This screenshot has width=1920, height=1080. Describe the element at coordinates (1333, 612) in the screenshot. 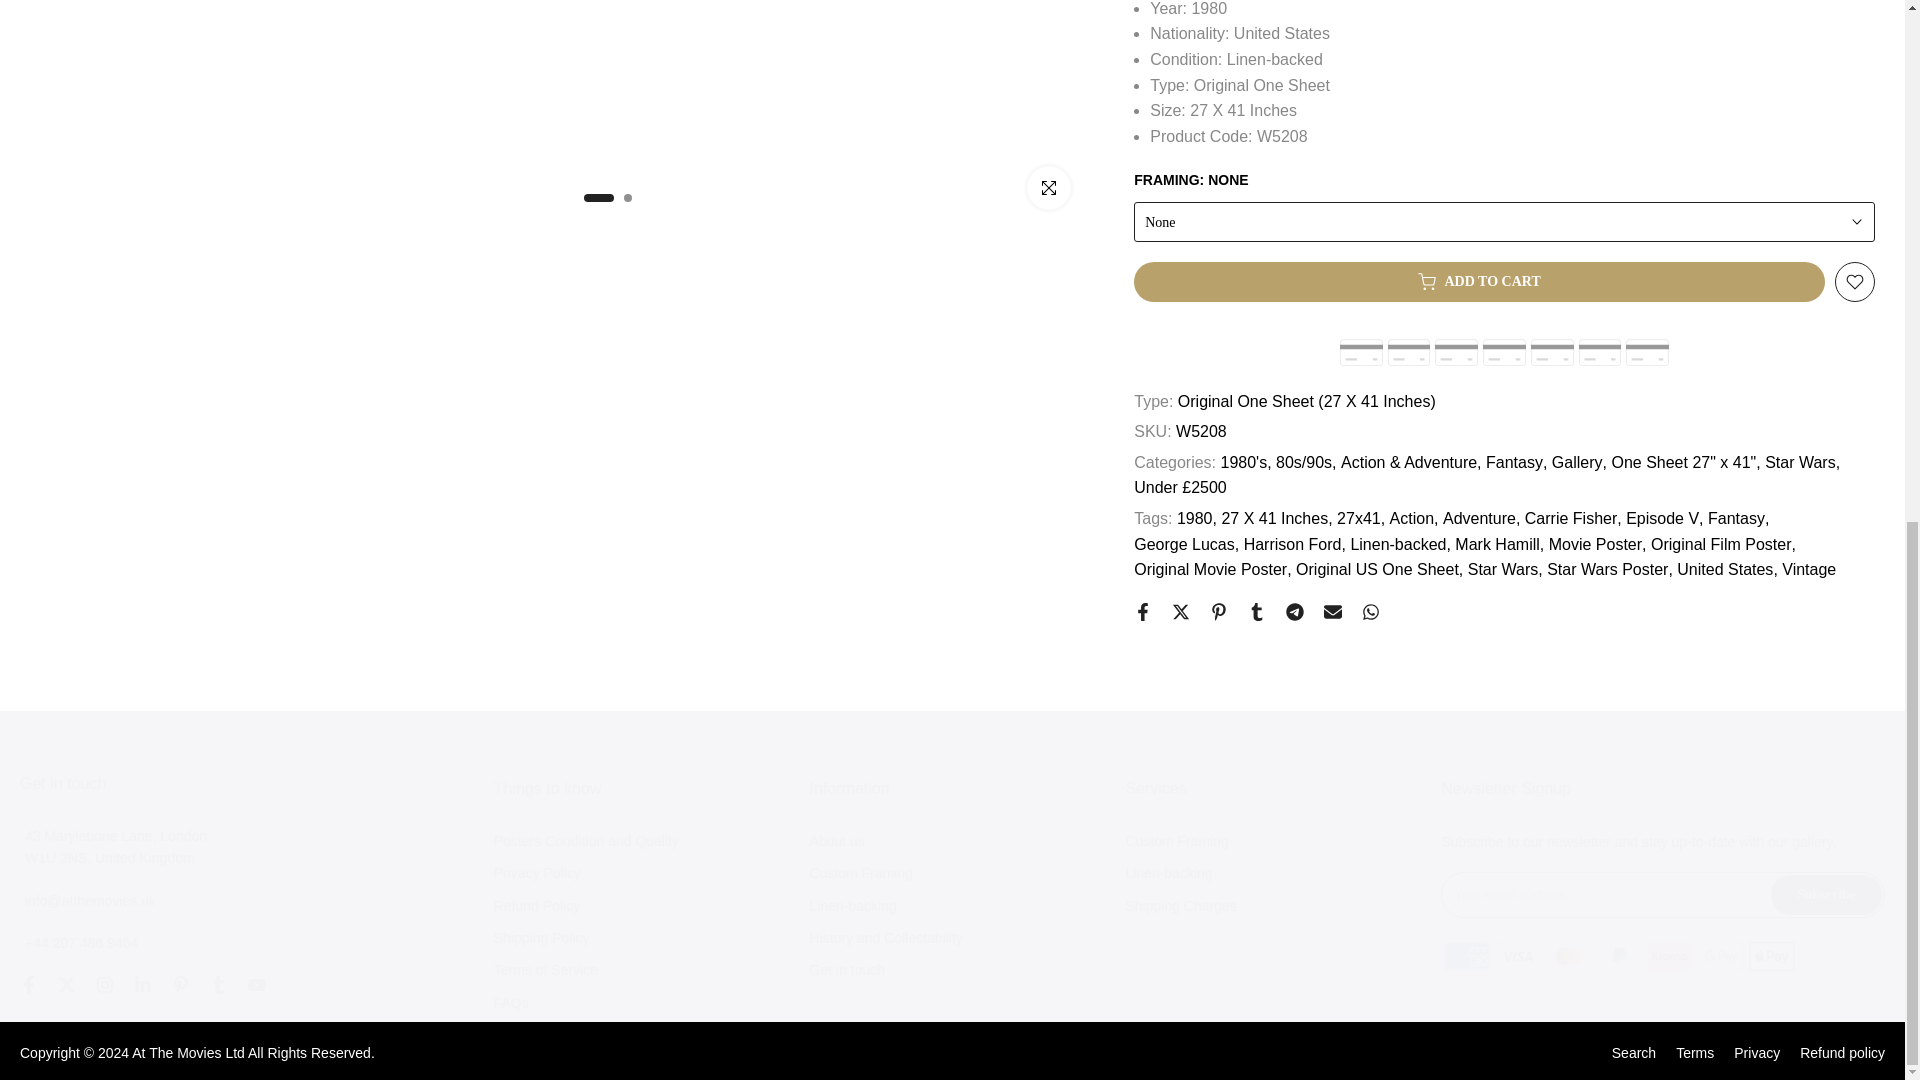

I see `Share on Email` at that location.